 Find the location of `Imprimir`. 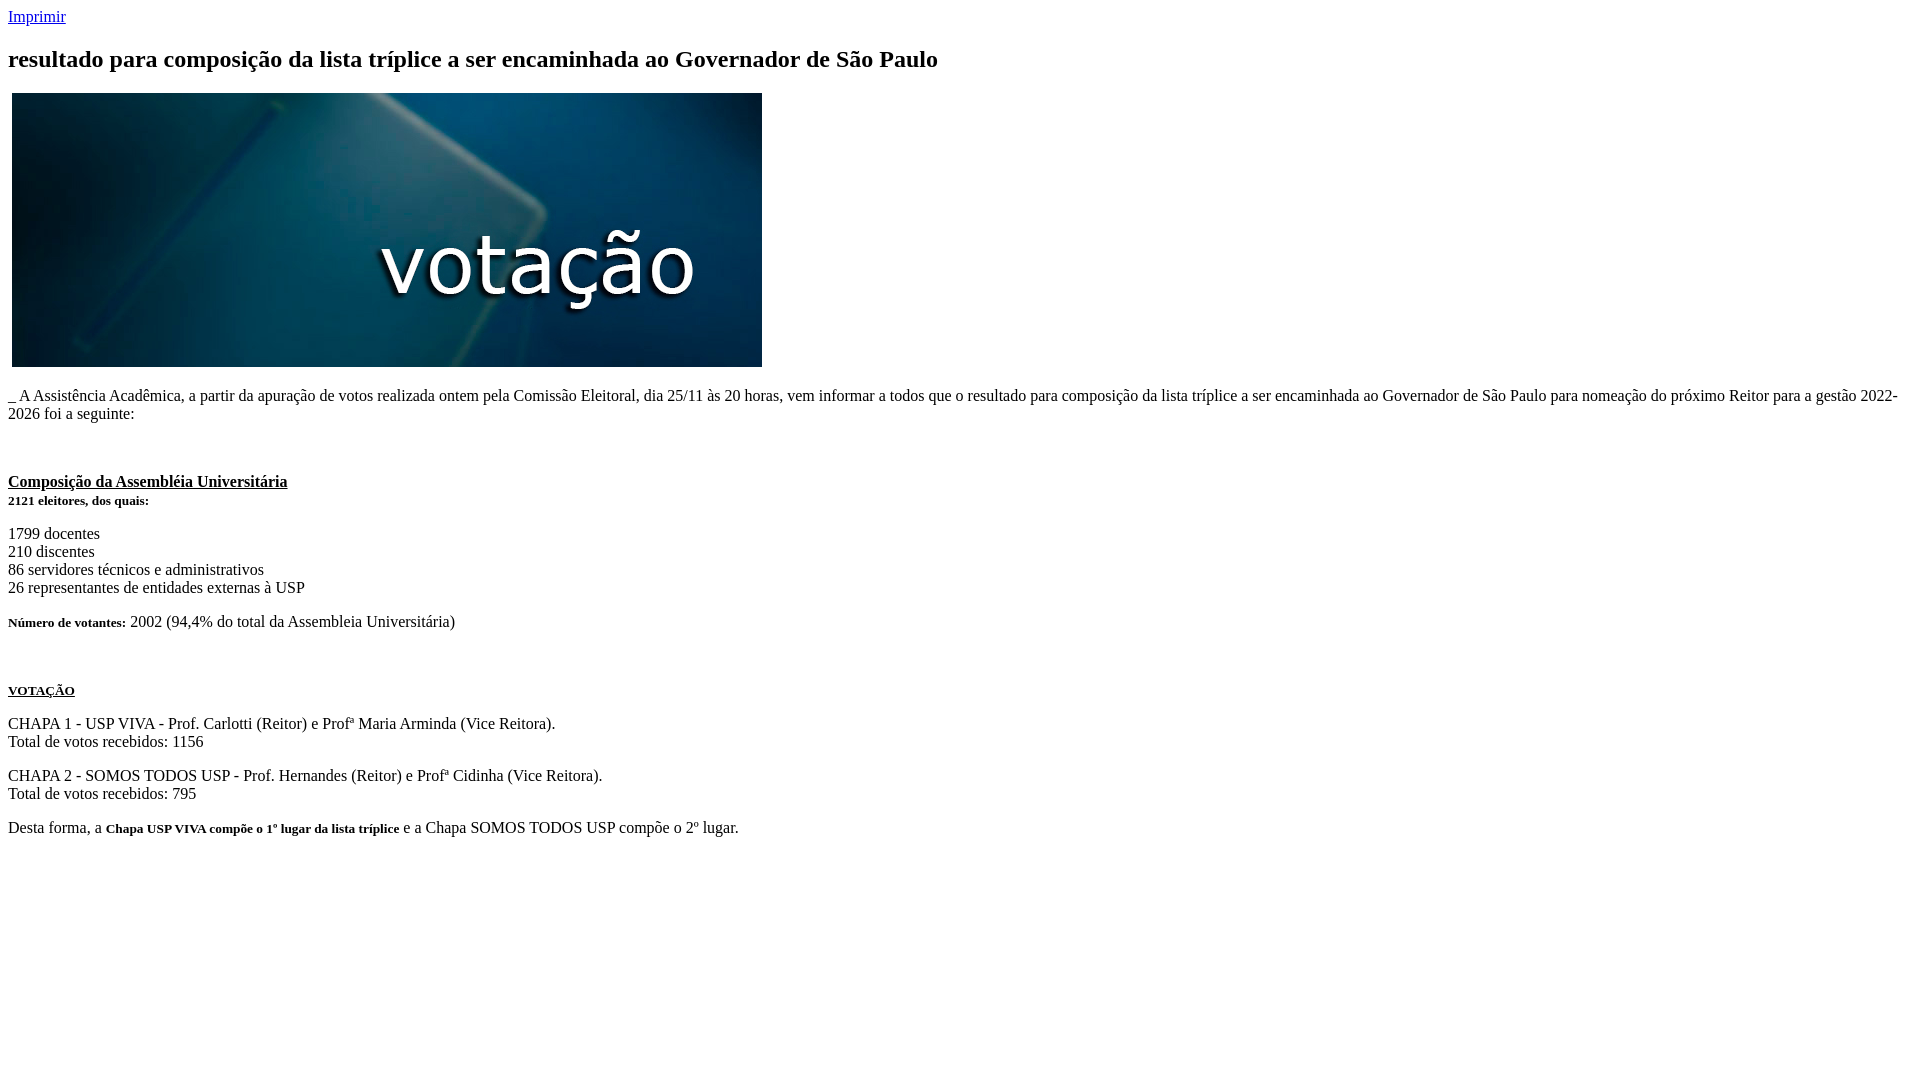

Imprimir is located at coordinates (37, 16).